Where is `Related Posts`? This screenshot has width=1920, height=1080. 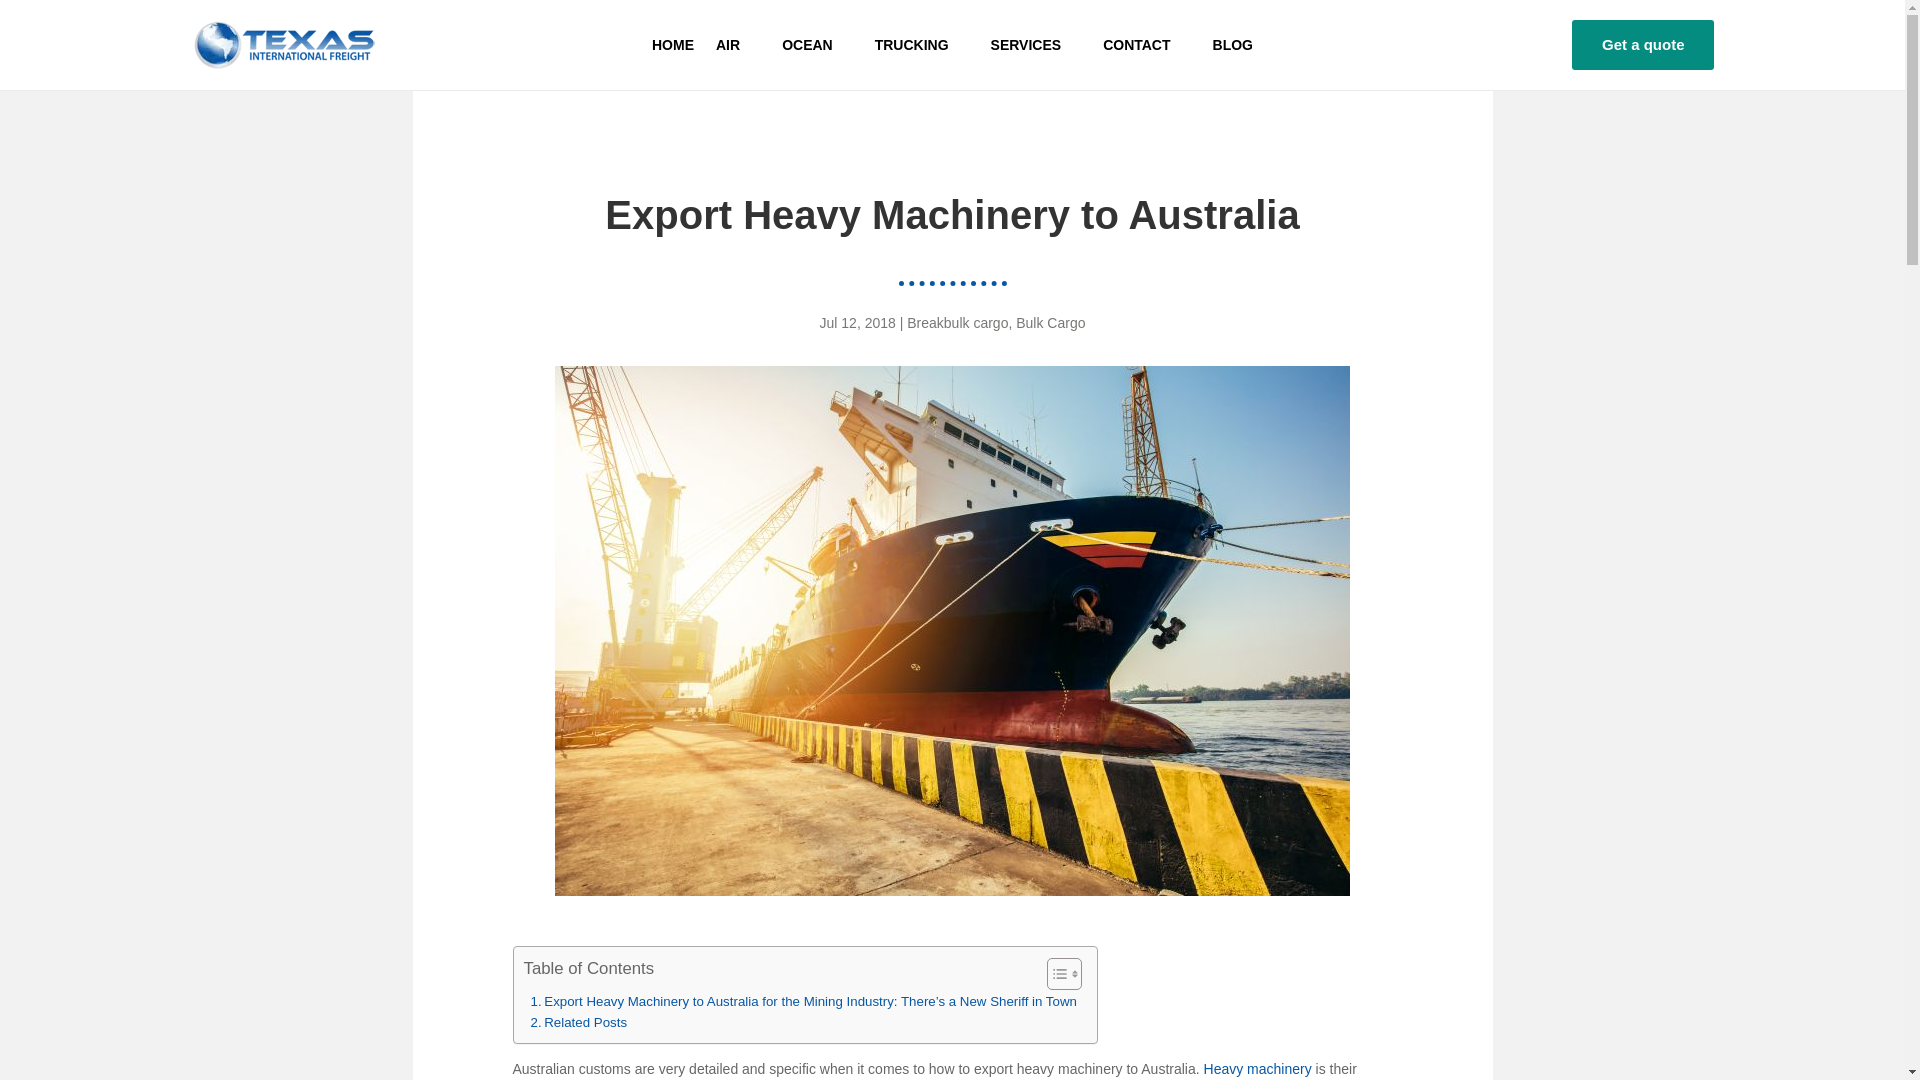
Related Posts is located at coordinates (578, 1022).